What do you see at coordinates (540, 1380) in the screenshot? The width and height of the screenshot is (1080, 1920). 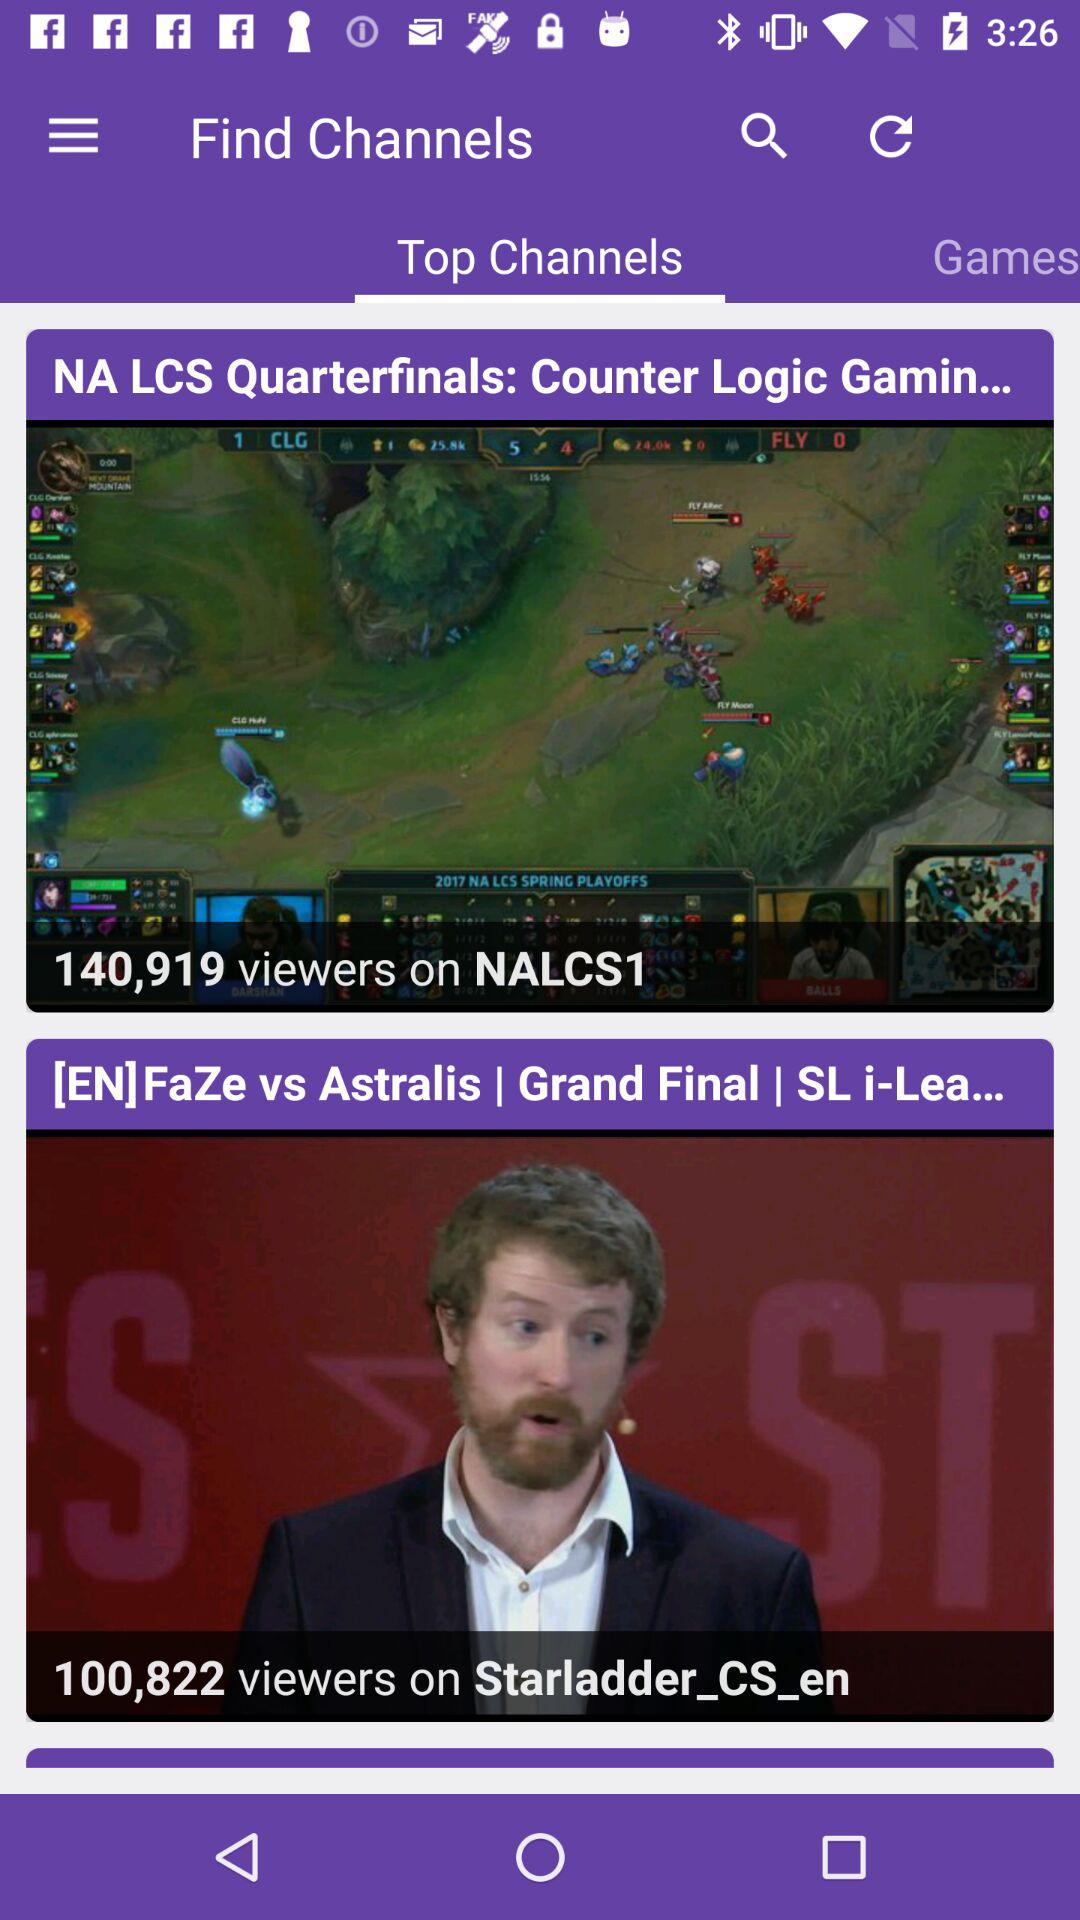 I see `click on second image` at bounding box center [540, 1380].